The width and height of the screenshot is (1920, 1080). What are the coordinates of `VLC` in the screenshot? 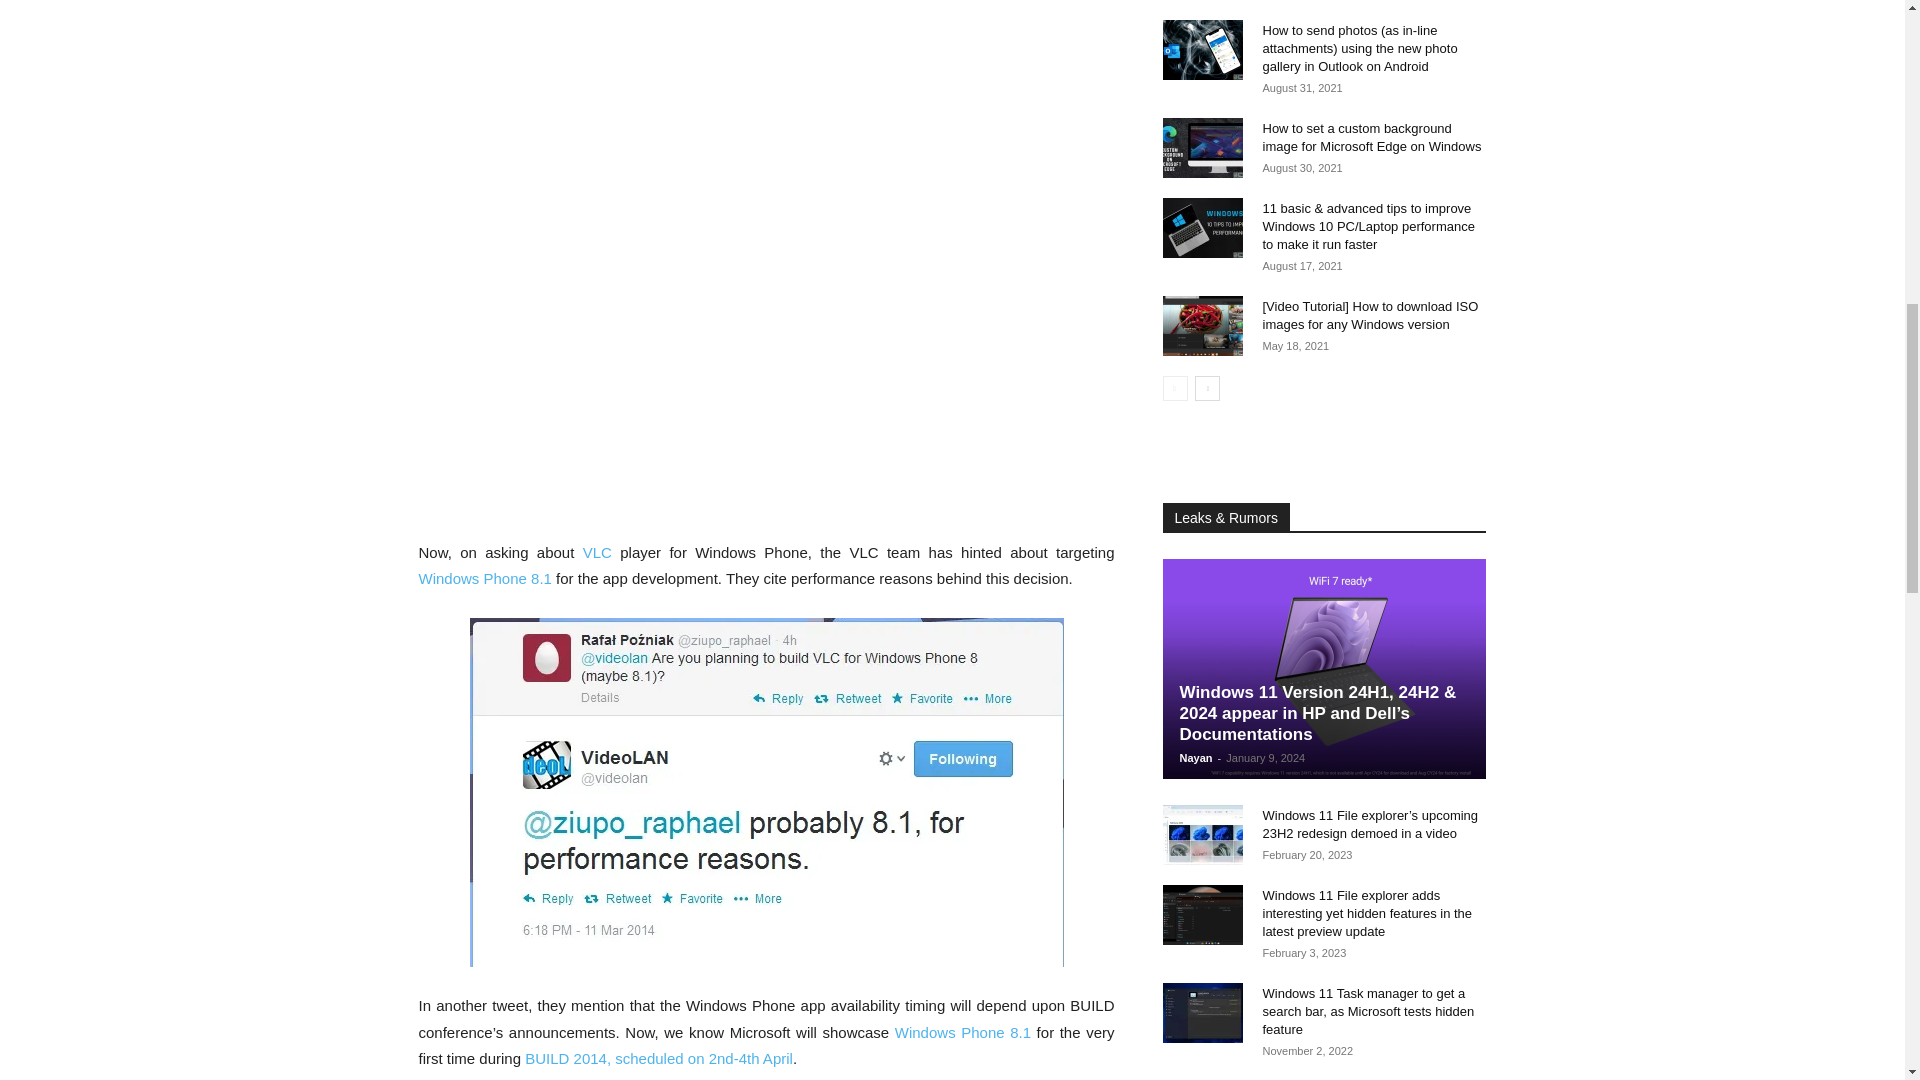 It's located at (602, 552).